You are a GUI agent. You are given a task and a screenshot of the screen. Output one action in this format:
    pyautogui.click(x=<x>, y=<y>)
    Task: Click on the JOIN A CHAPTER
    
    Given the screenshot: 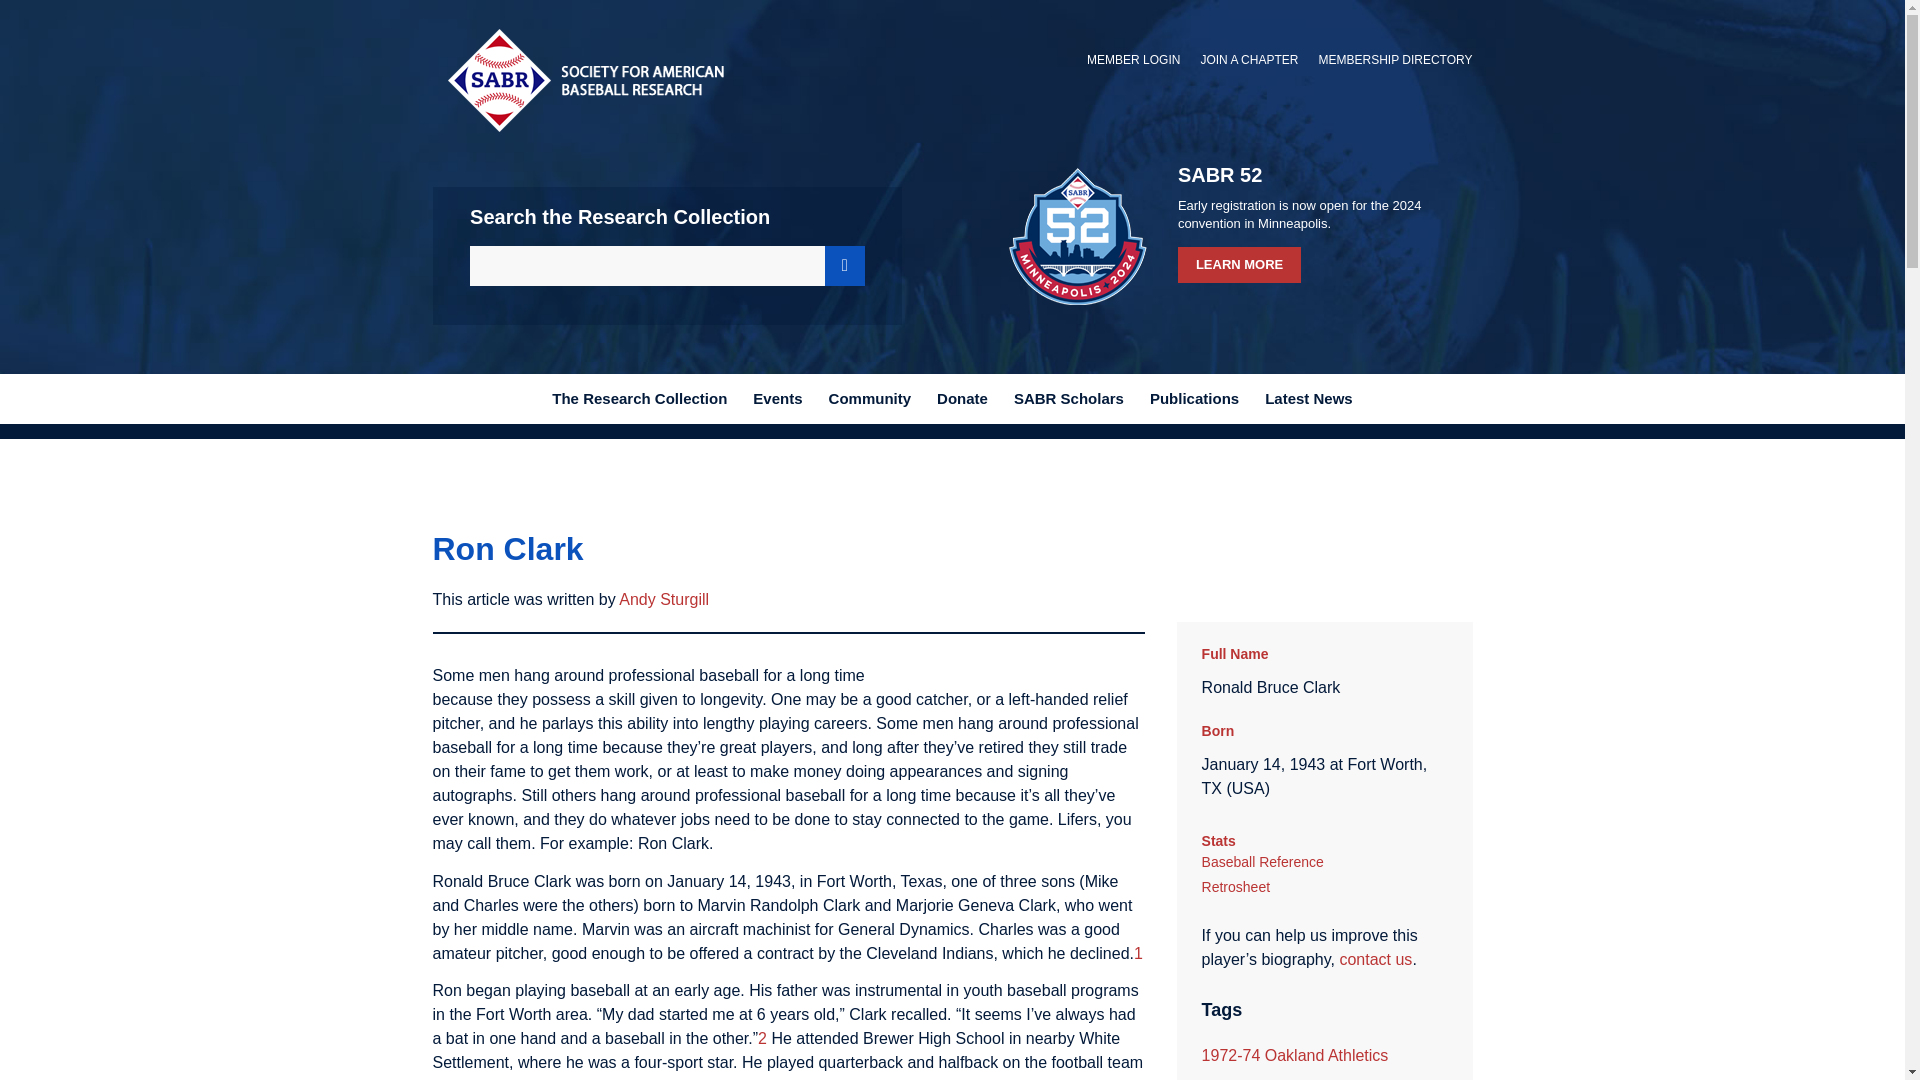 What is the action you would take?
    pyautogui.click(x=1248, y=60)
    